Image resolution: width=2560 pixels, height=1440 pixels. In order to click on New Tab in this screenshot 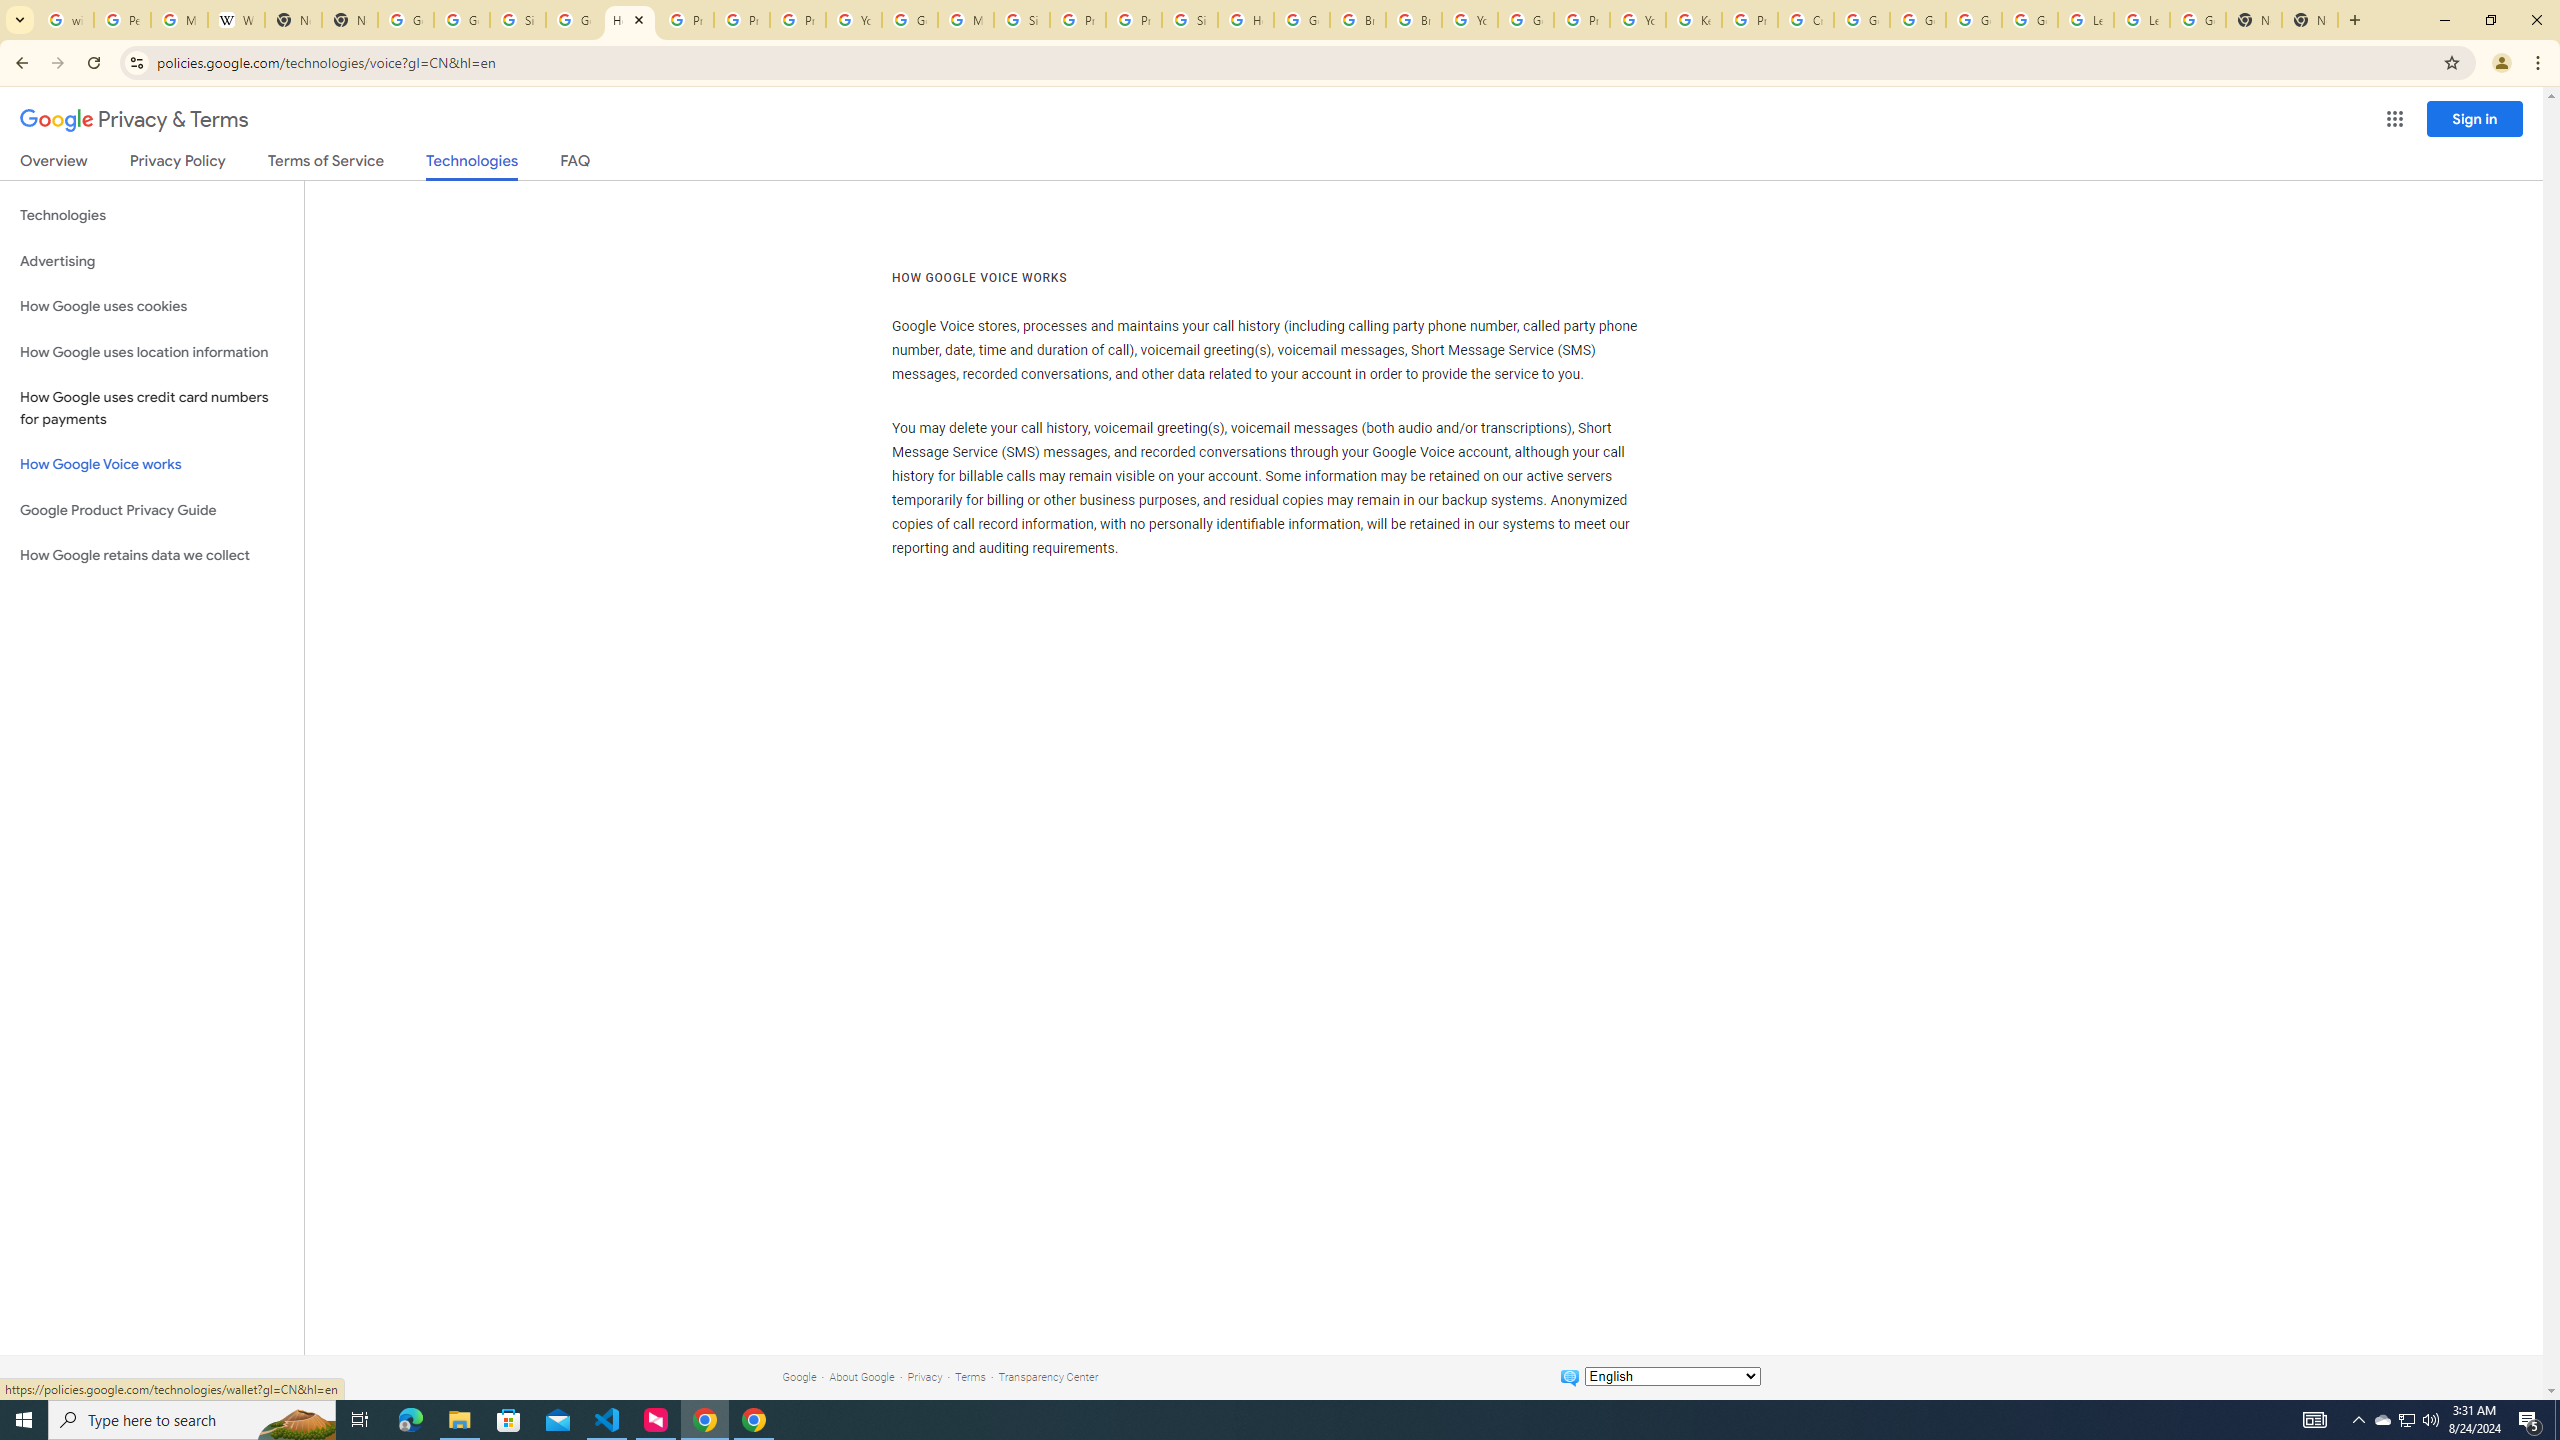, I will do `click(2310, 20)`.